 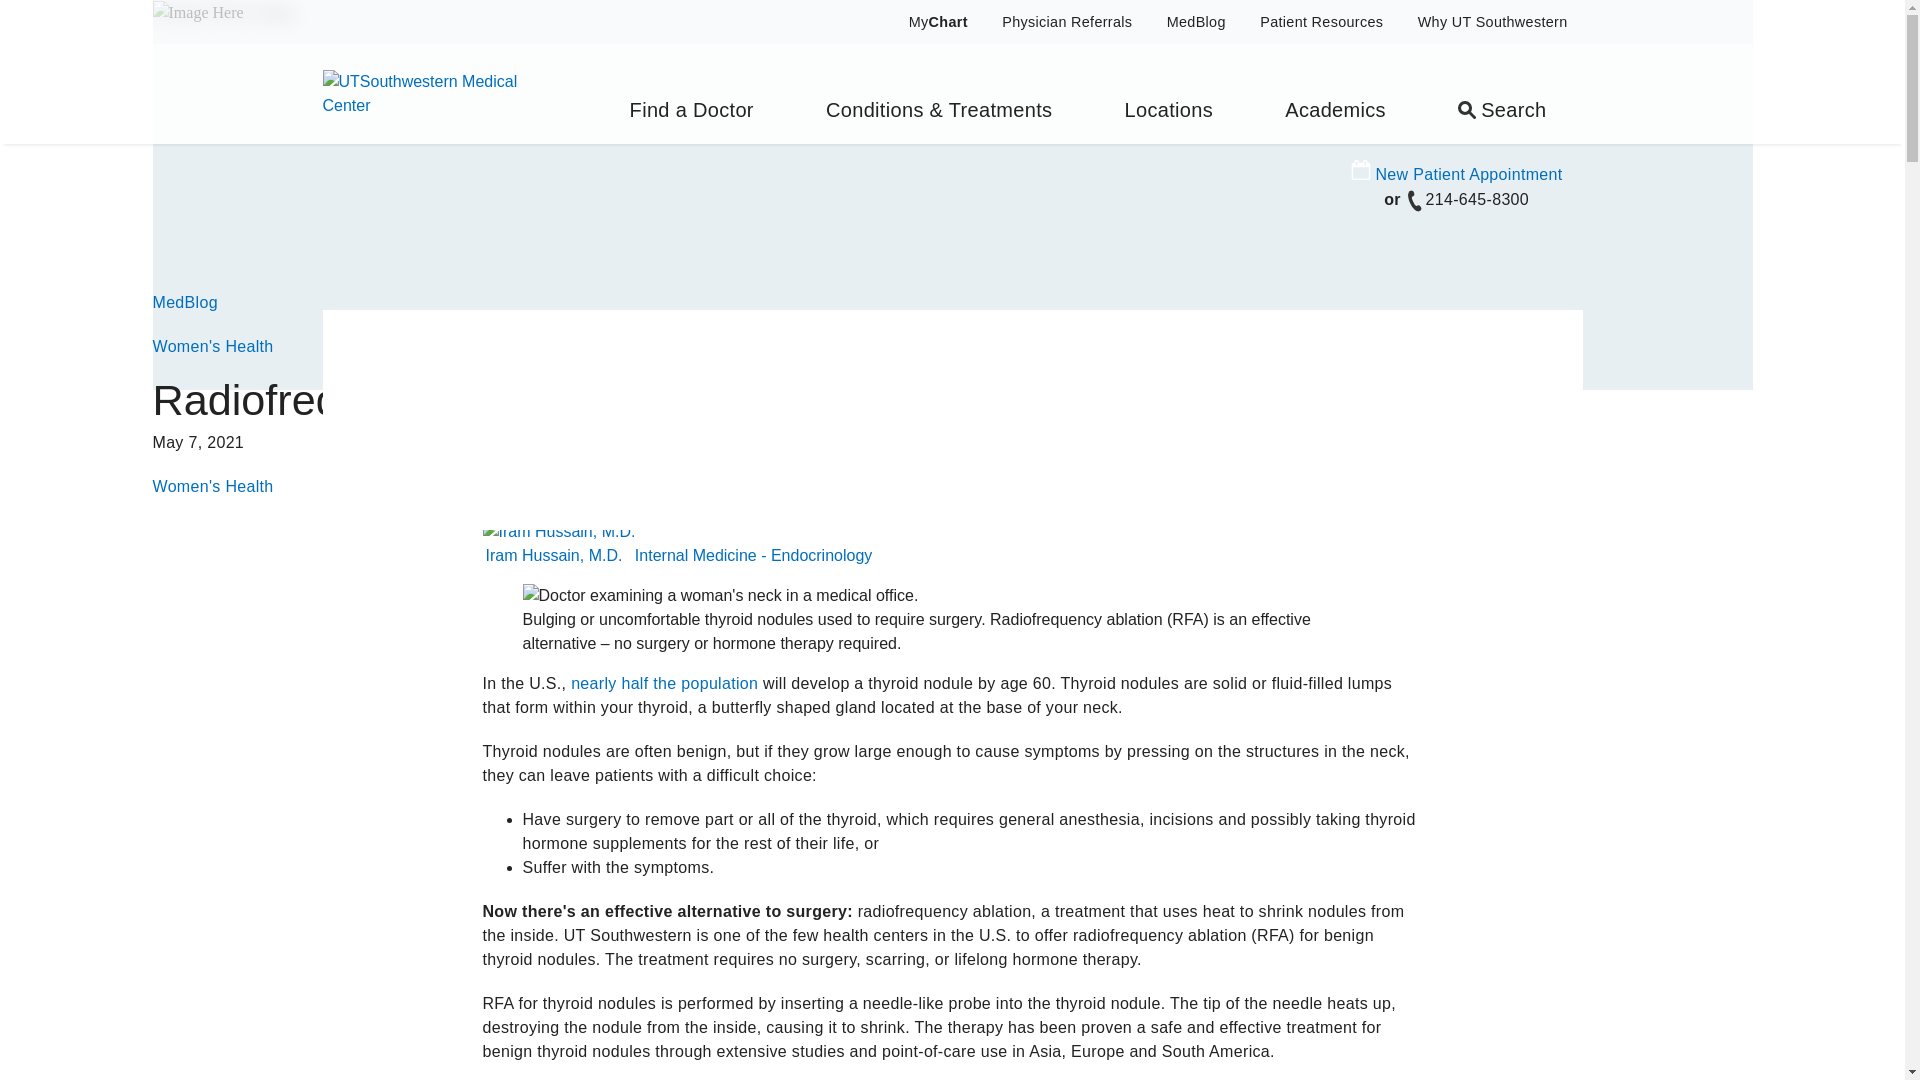 What do you see at coordinates (212, 346) in the screenshot?
I see `Women's Health` at bounding box center [212, 346].